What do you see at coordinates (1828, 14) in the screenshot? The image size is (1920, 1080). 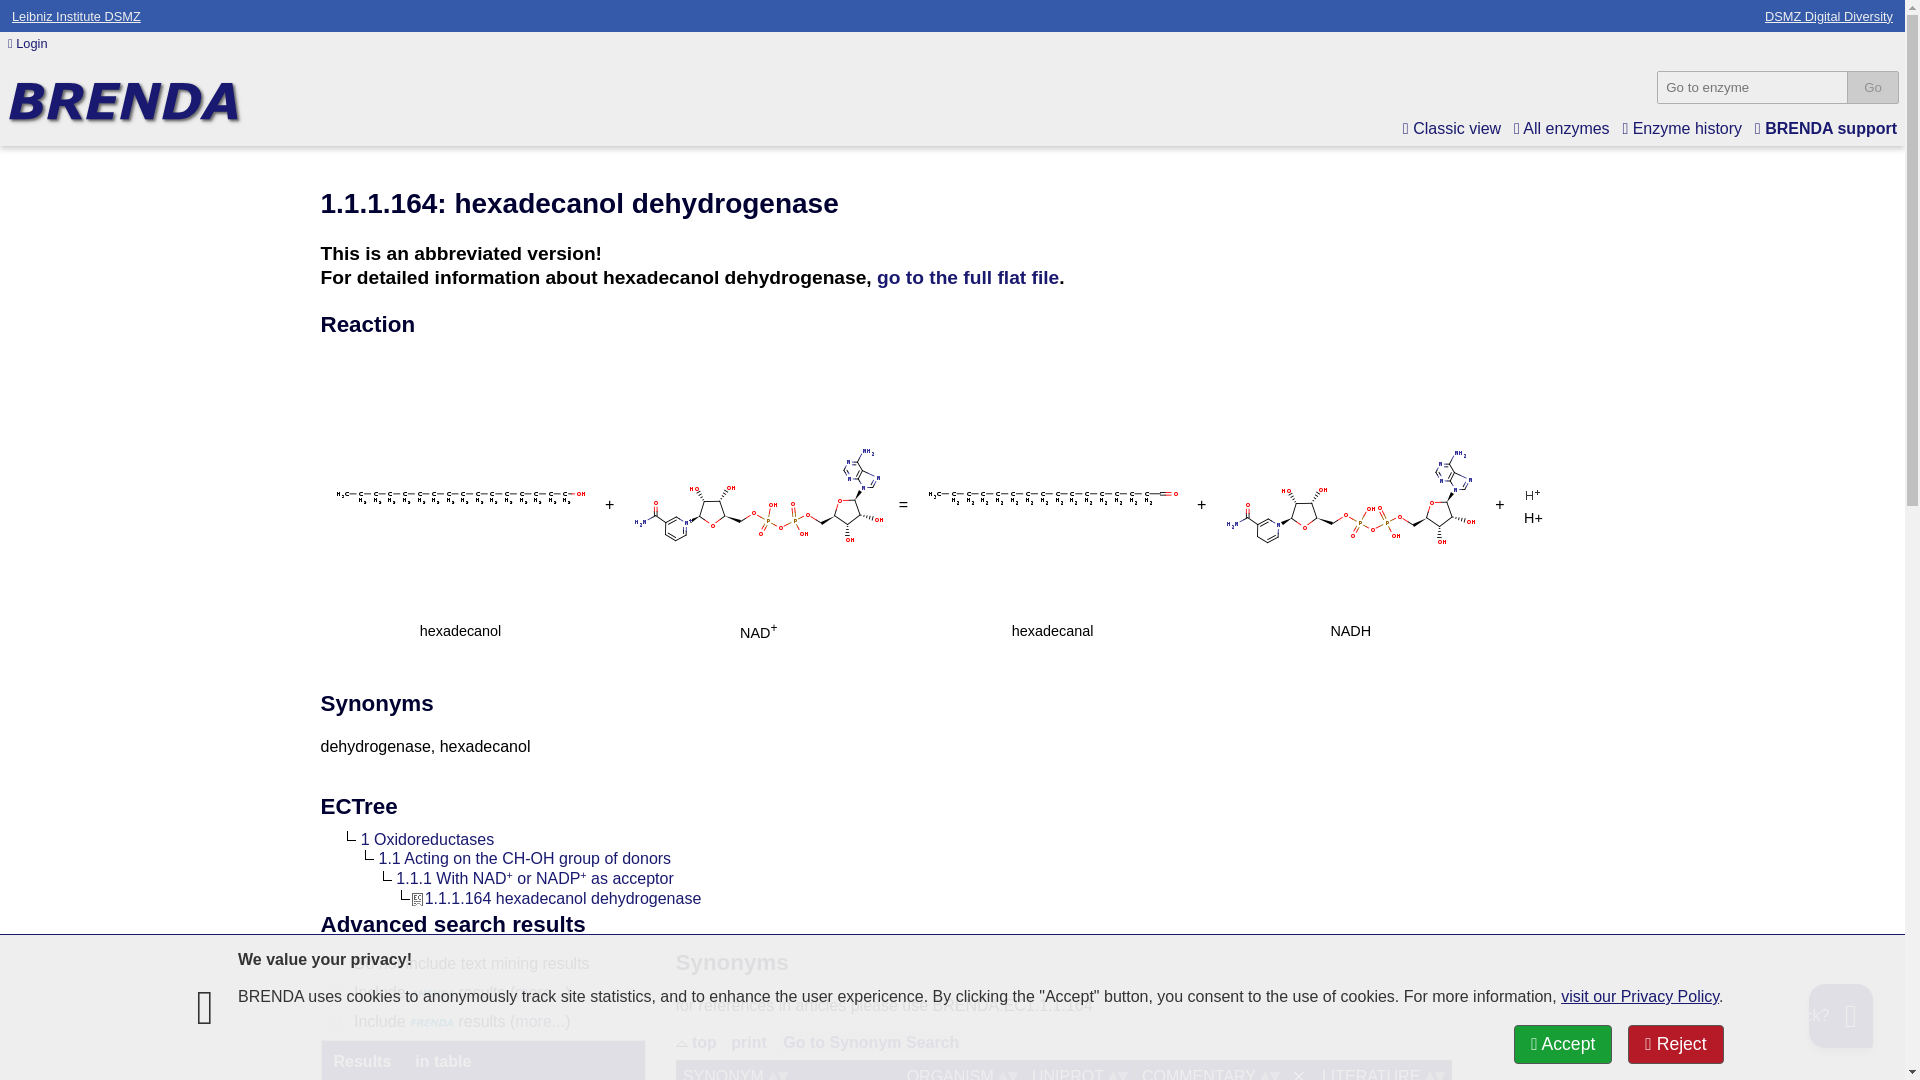 I see `DSMZ Digital Diversity` at bounding box center [1828, 14].